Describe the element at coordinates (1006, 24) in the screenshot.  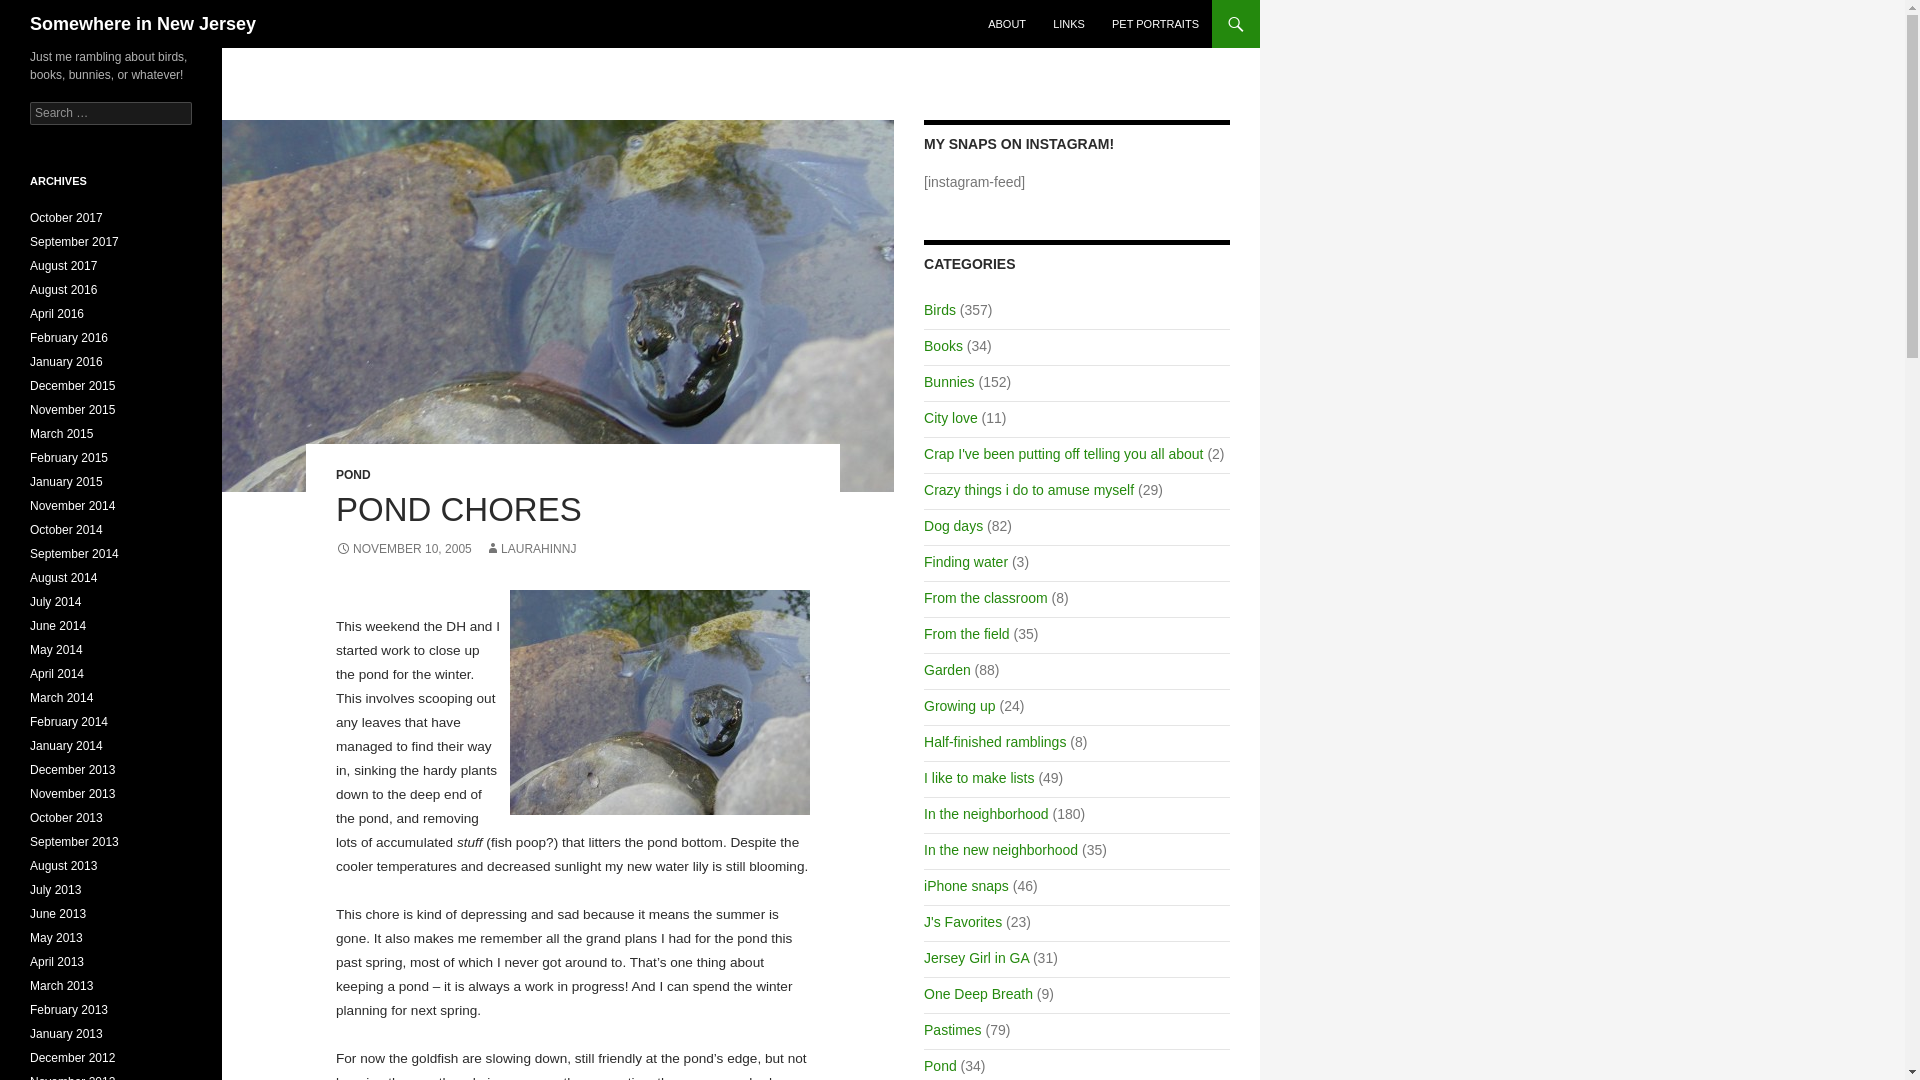
I see `ABOUT` at that location.